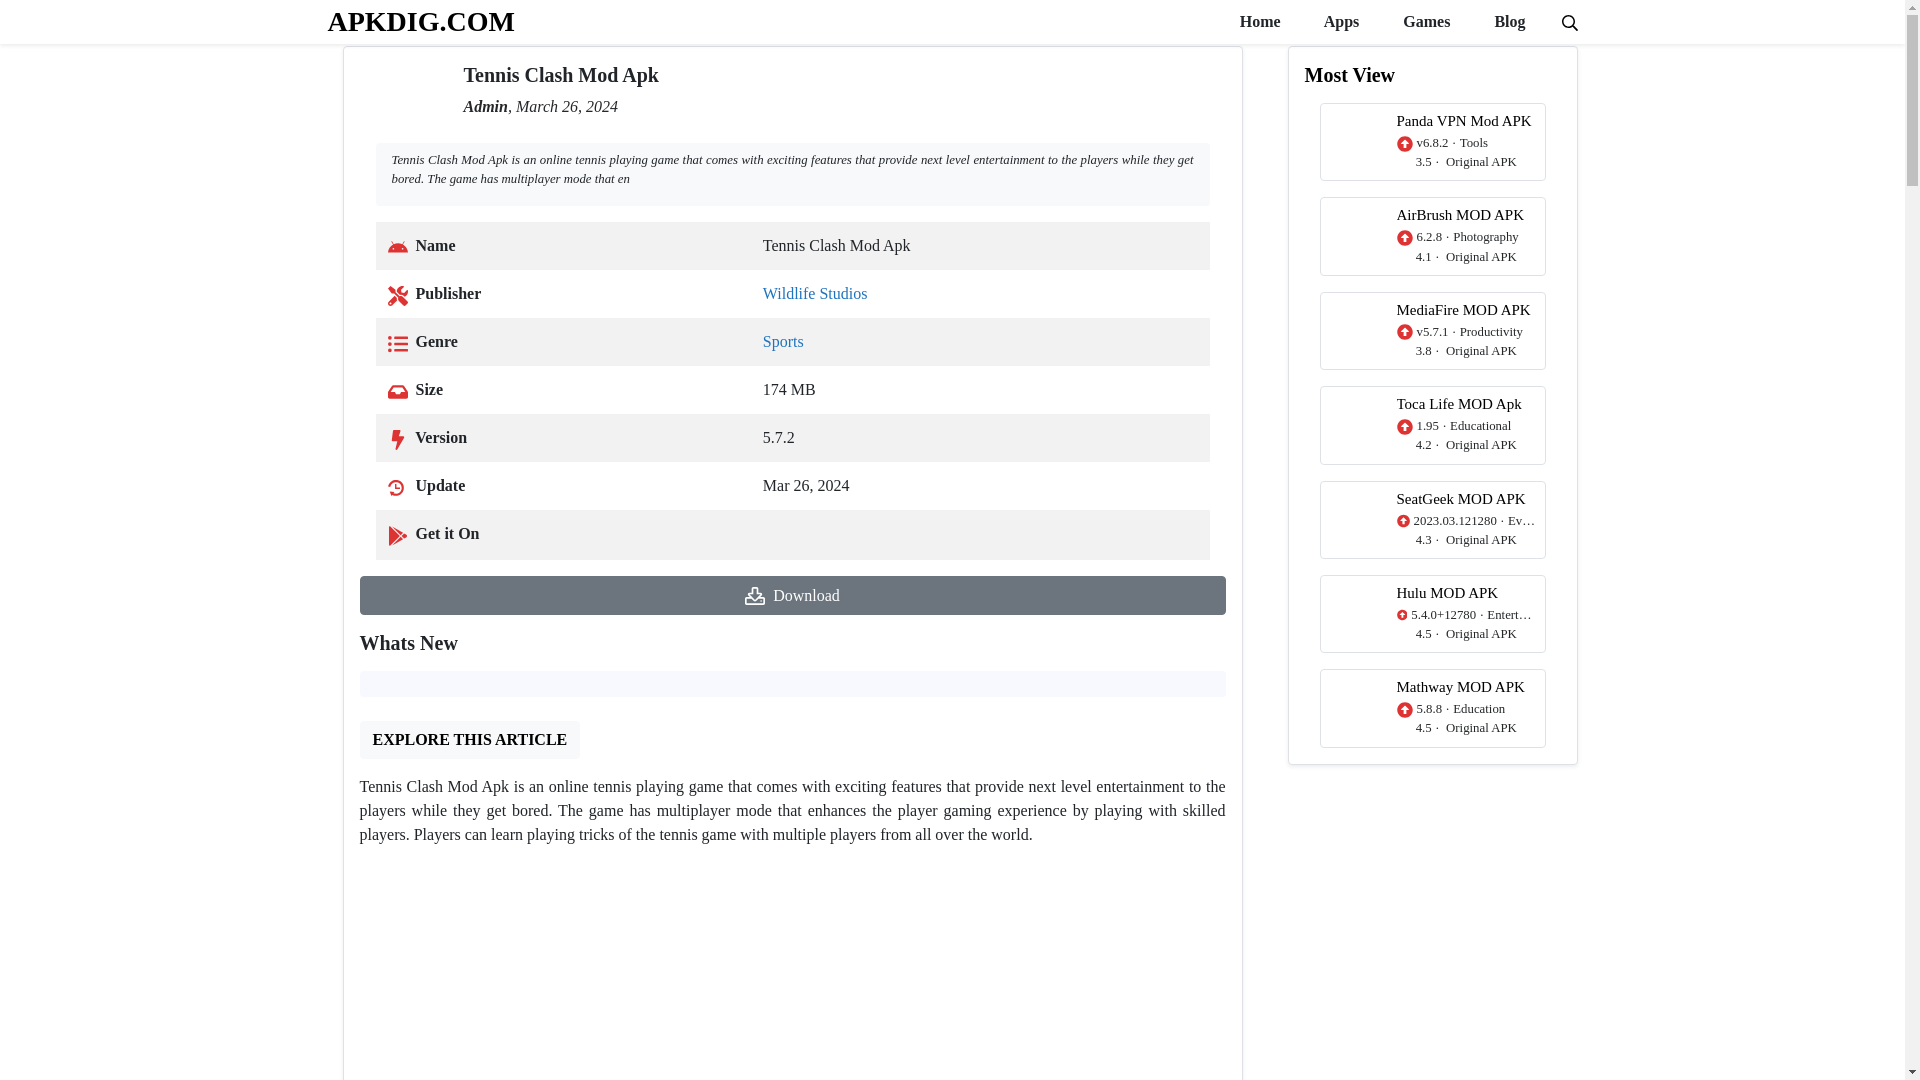 This screenshot has height=1080, width=1920. What do you see at coordinates (470, 740) in the screenshot?
I see `EXPLORE THIS ARTICLE` at bounding box center [470, 740].